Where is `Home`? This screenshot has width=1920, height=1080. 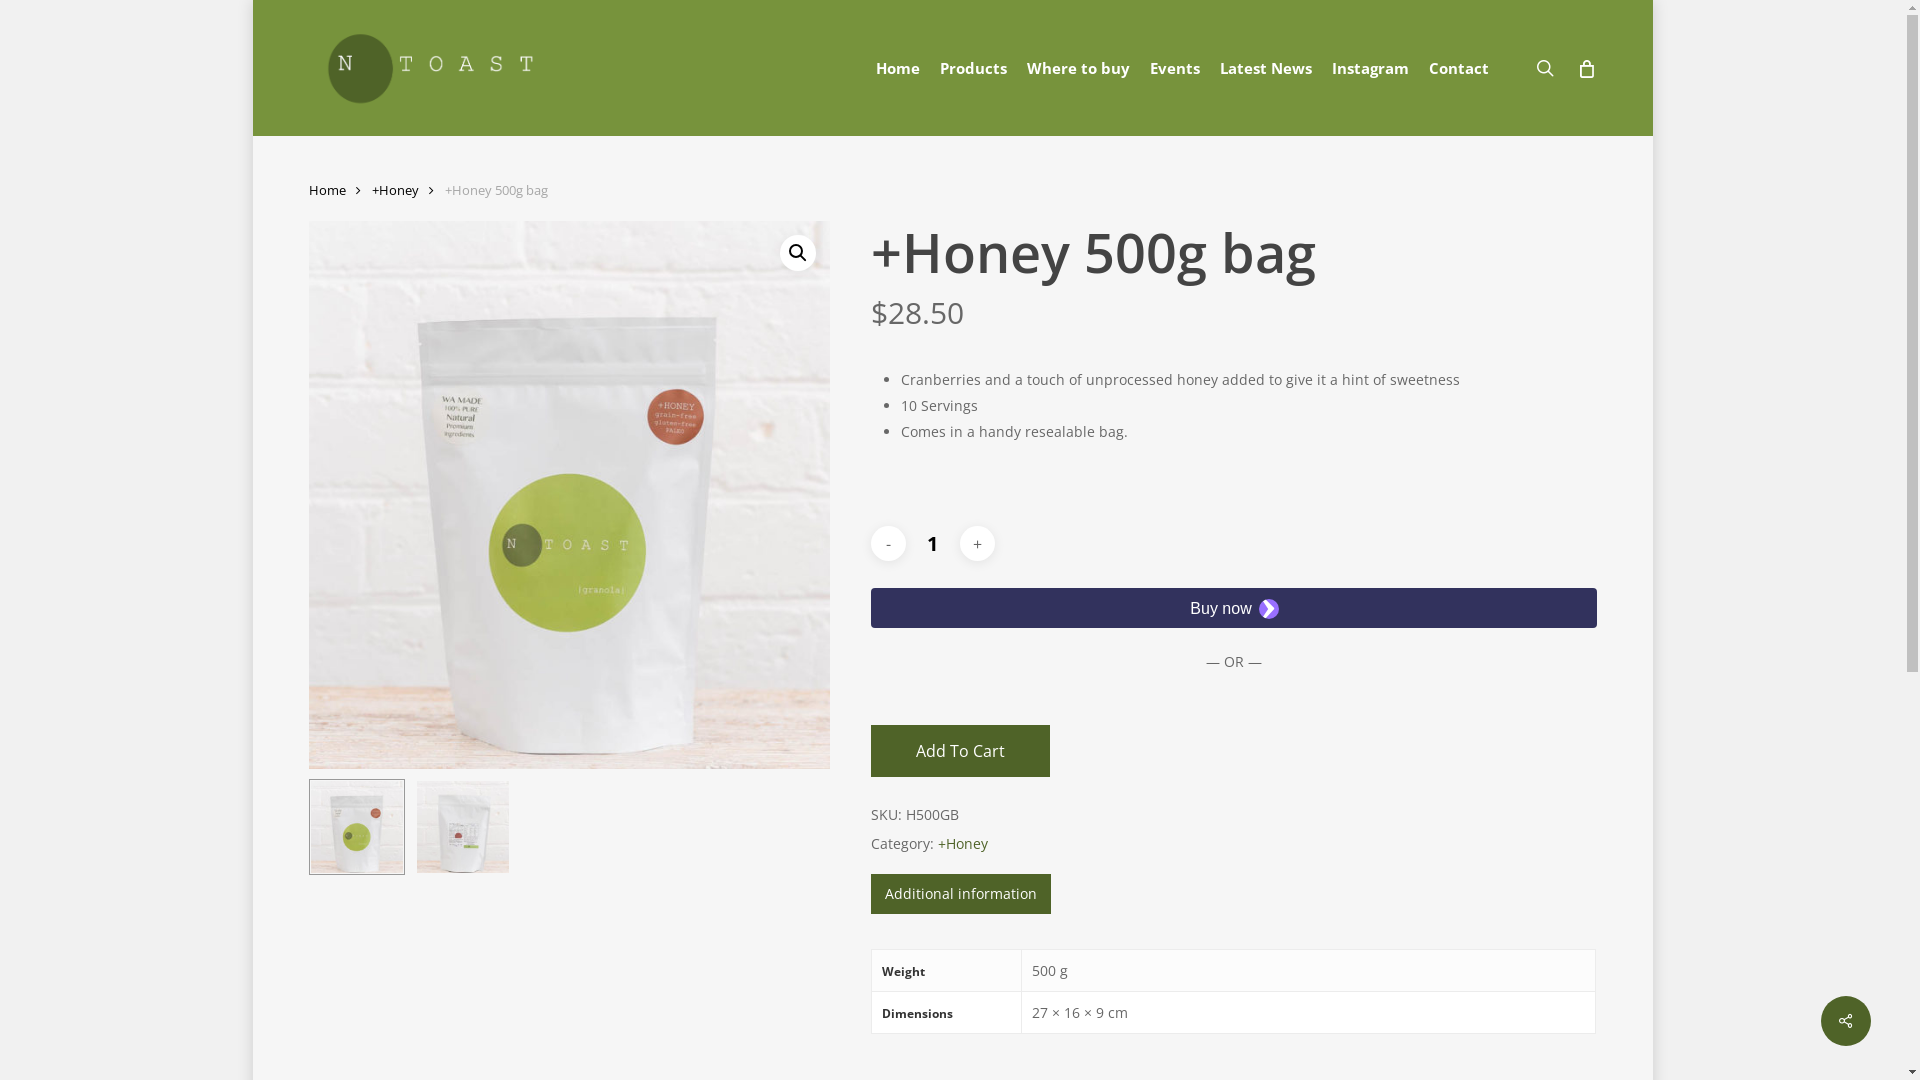 Home is located at coordinates (326, 190).